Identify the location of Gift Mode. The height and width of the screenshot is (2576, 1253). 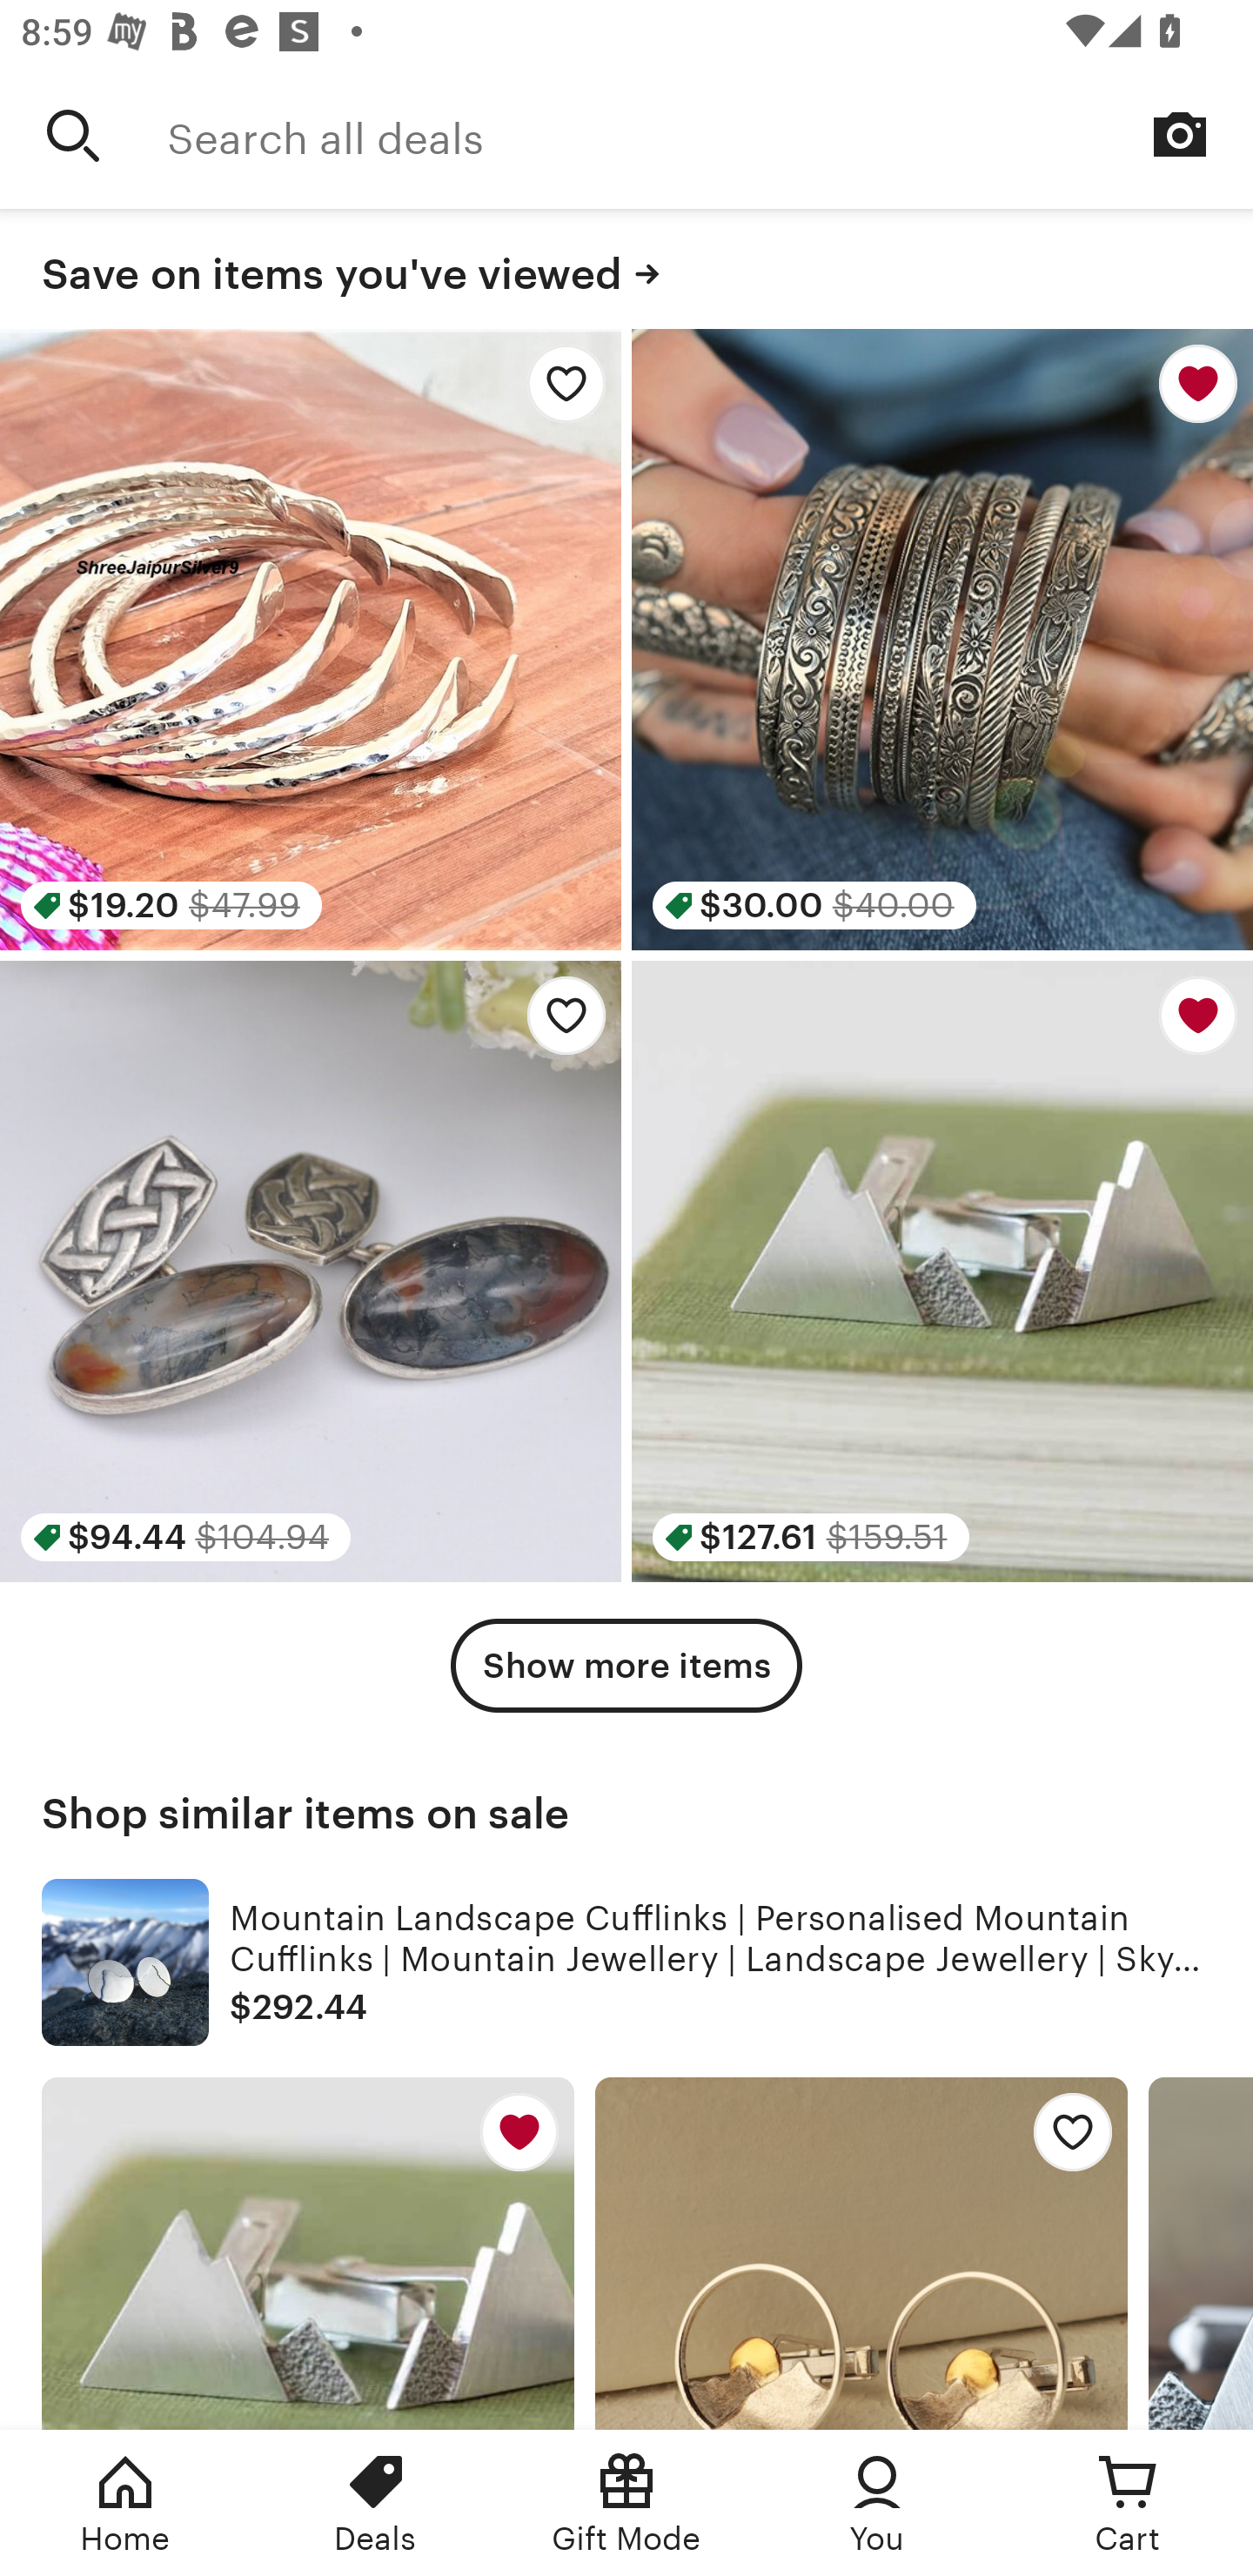
(626, 2503).